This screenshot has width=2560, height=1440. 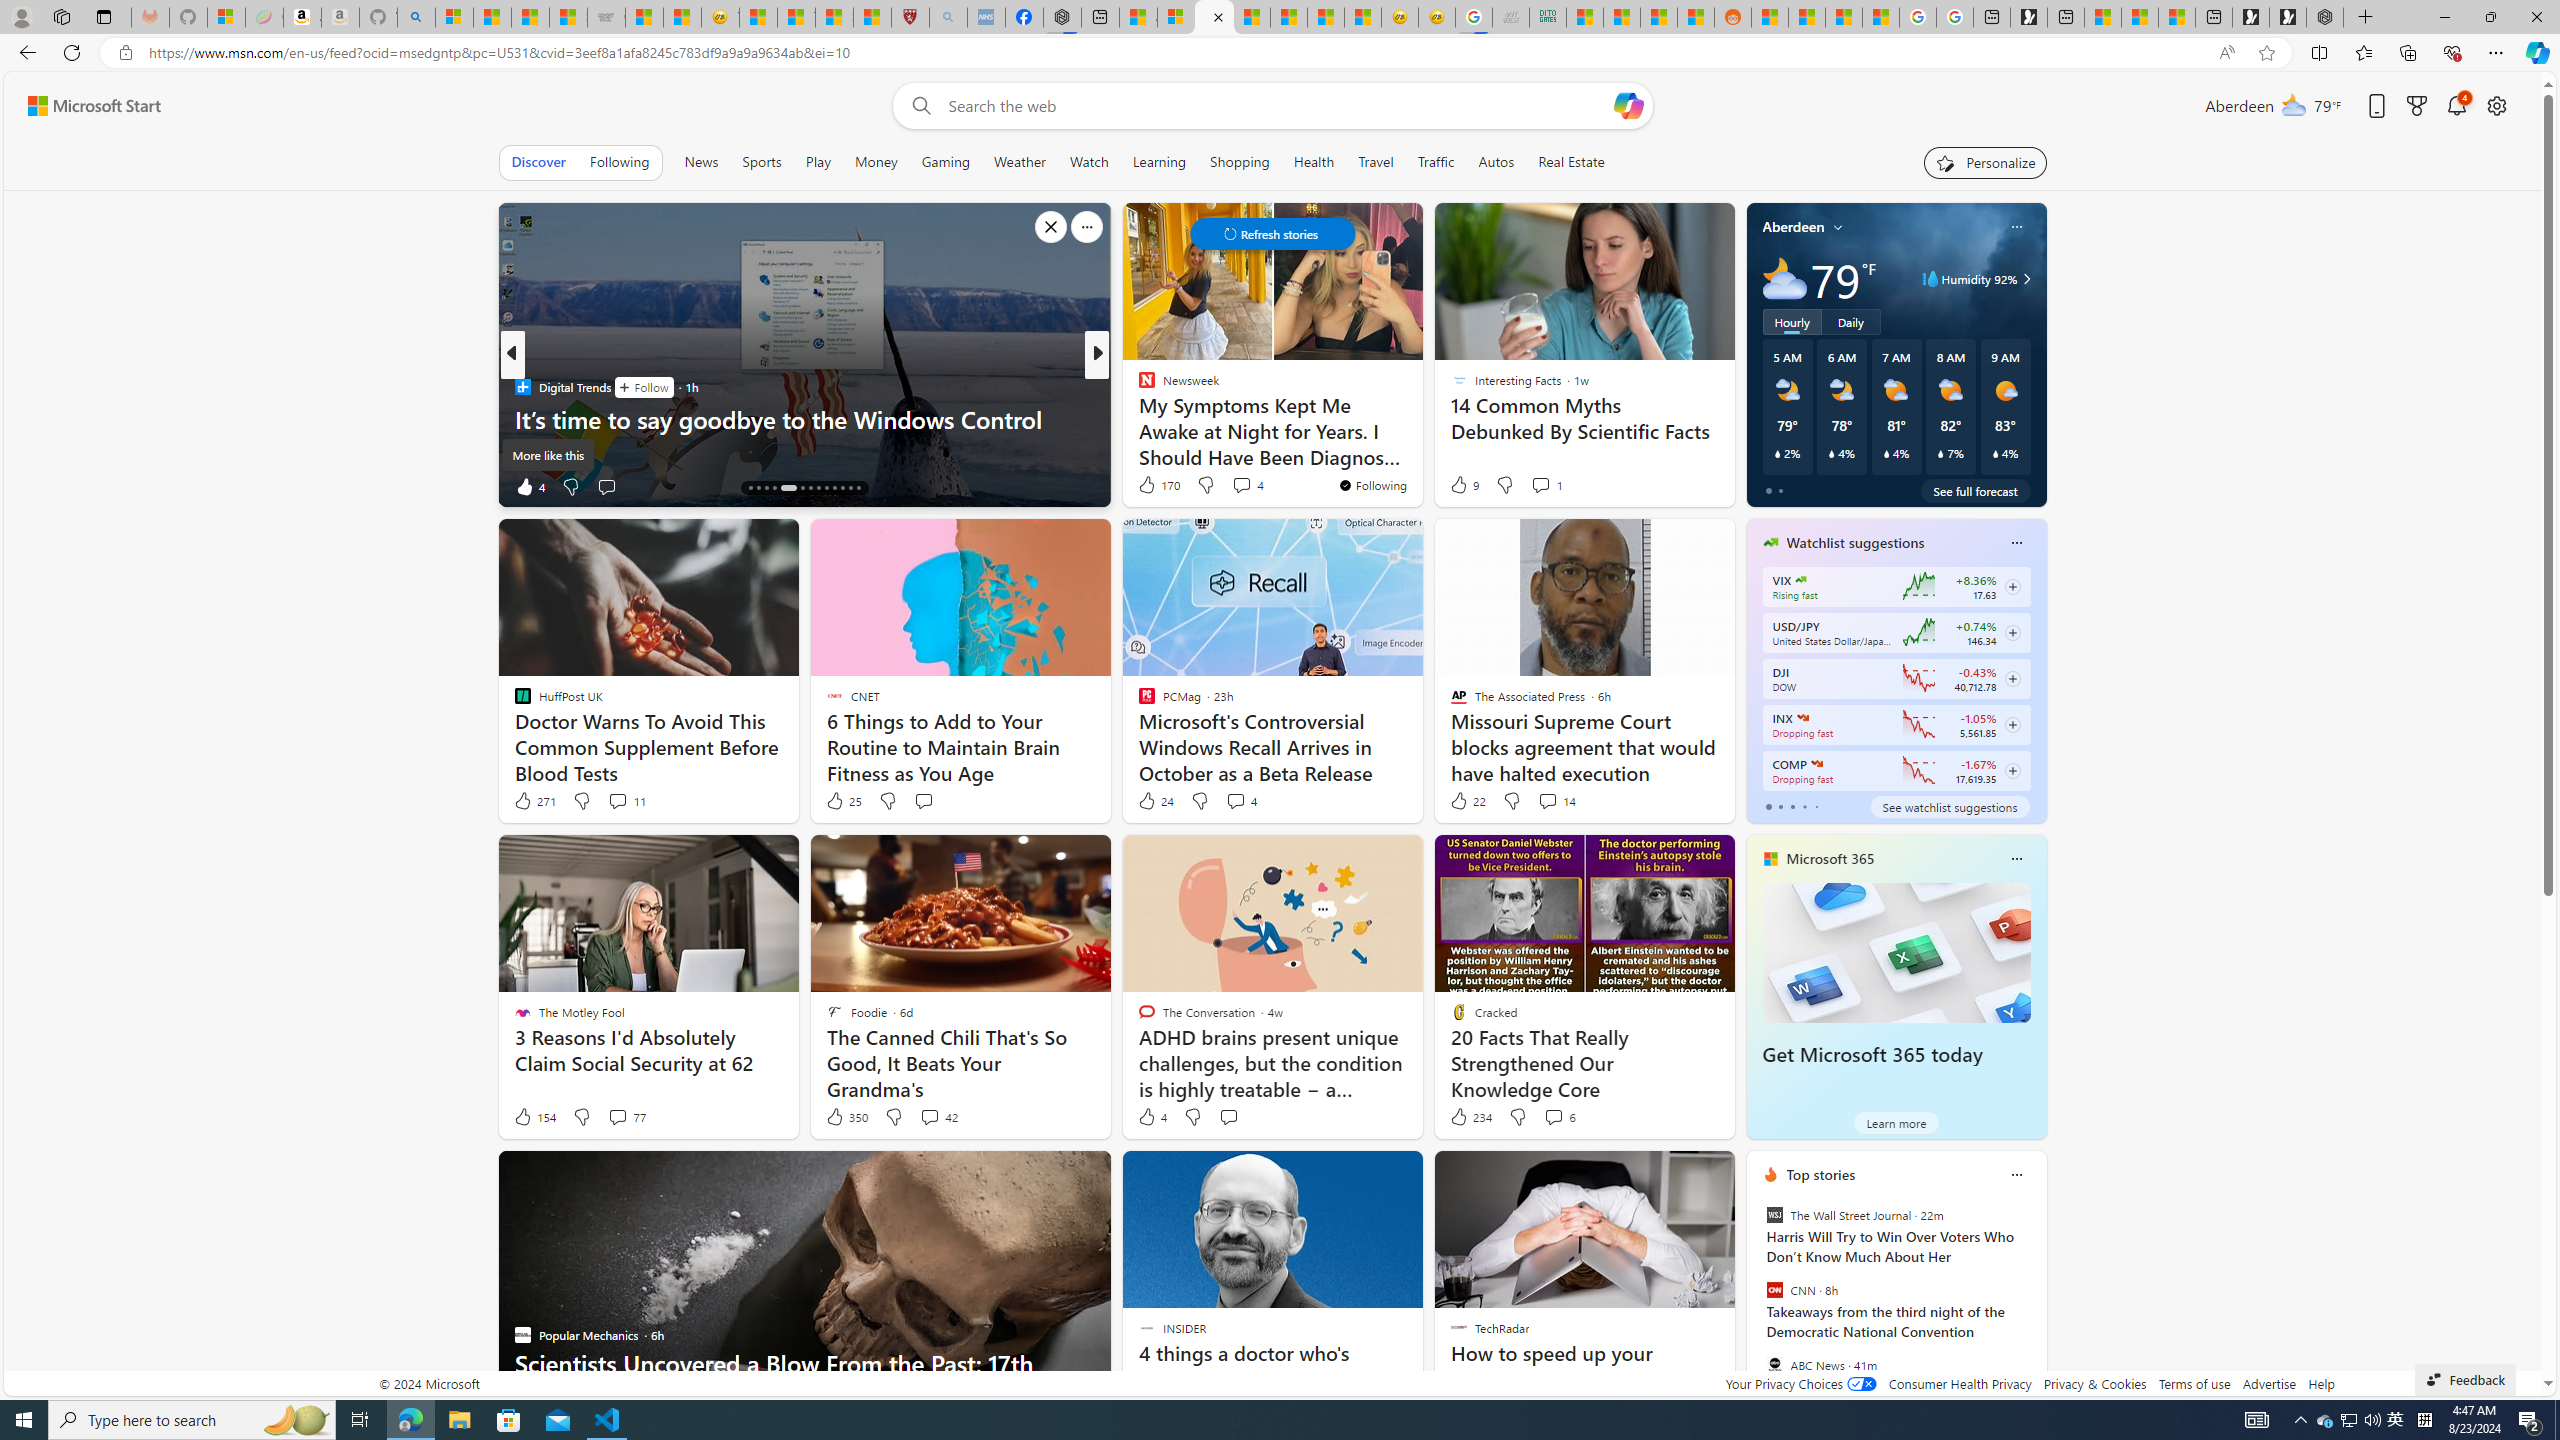 I want to click on next, so click(x=2036, y=1303).